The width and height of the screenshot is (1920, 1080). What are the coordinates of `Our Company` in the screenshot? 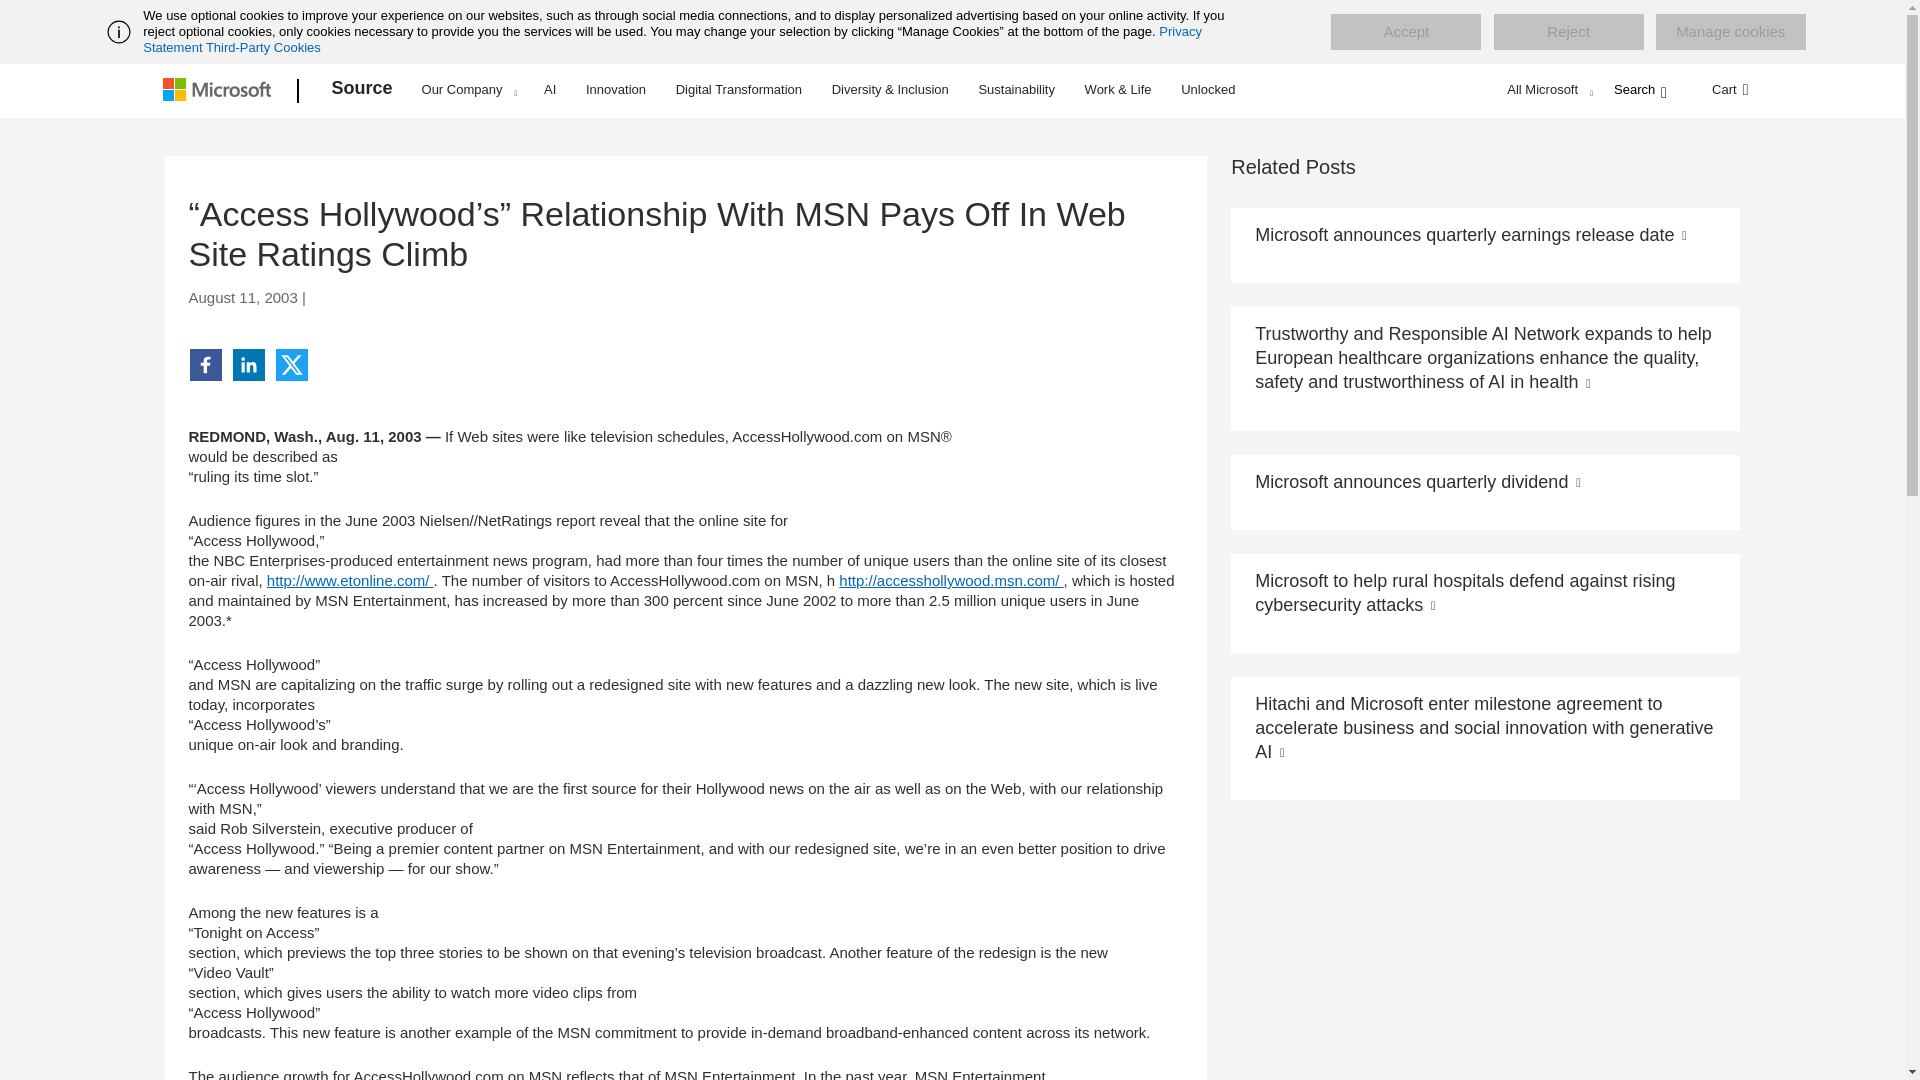 It's located at (469, 89).